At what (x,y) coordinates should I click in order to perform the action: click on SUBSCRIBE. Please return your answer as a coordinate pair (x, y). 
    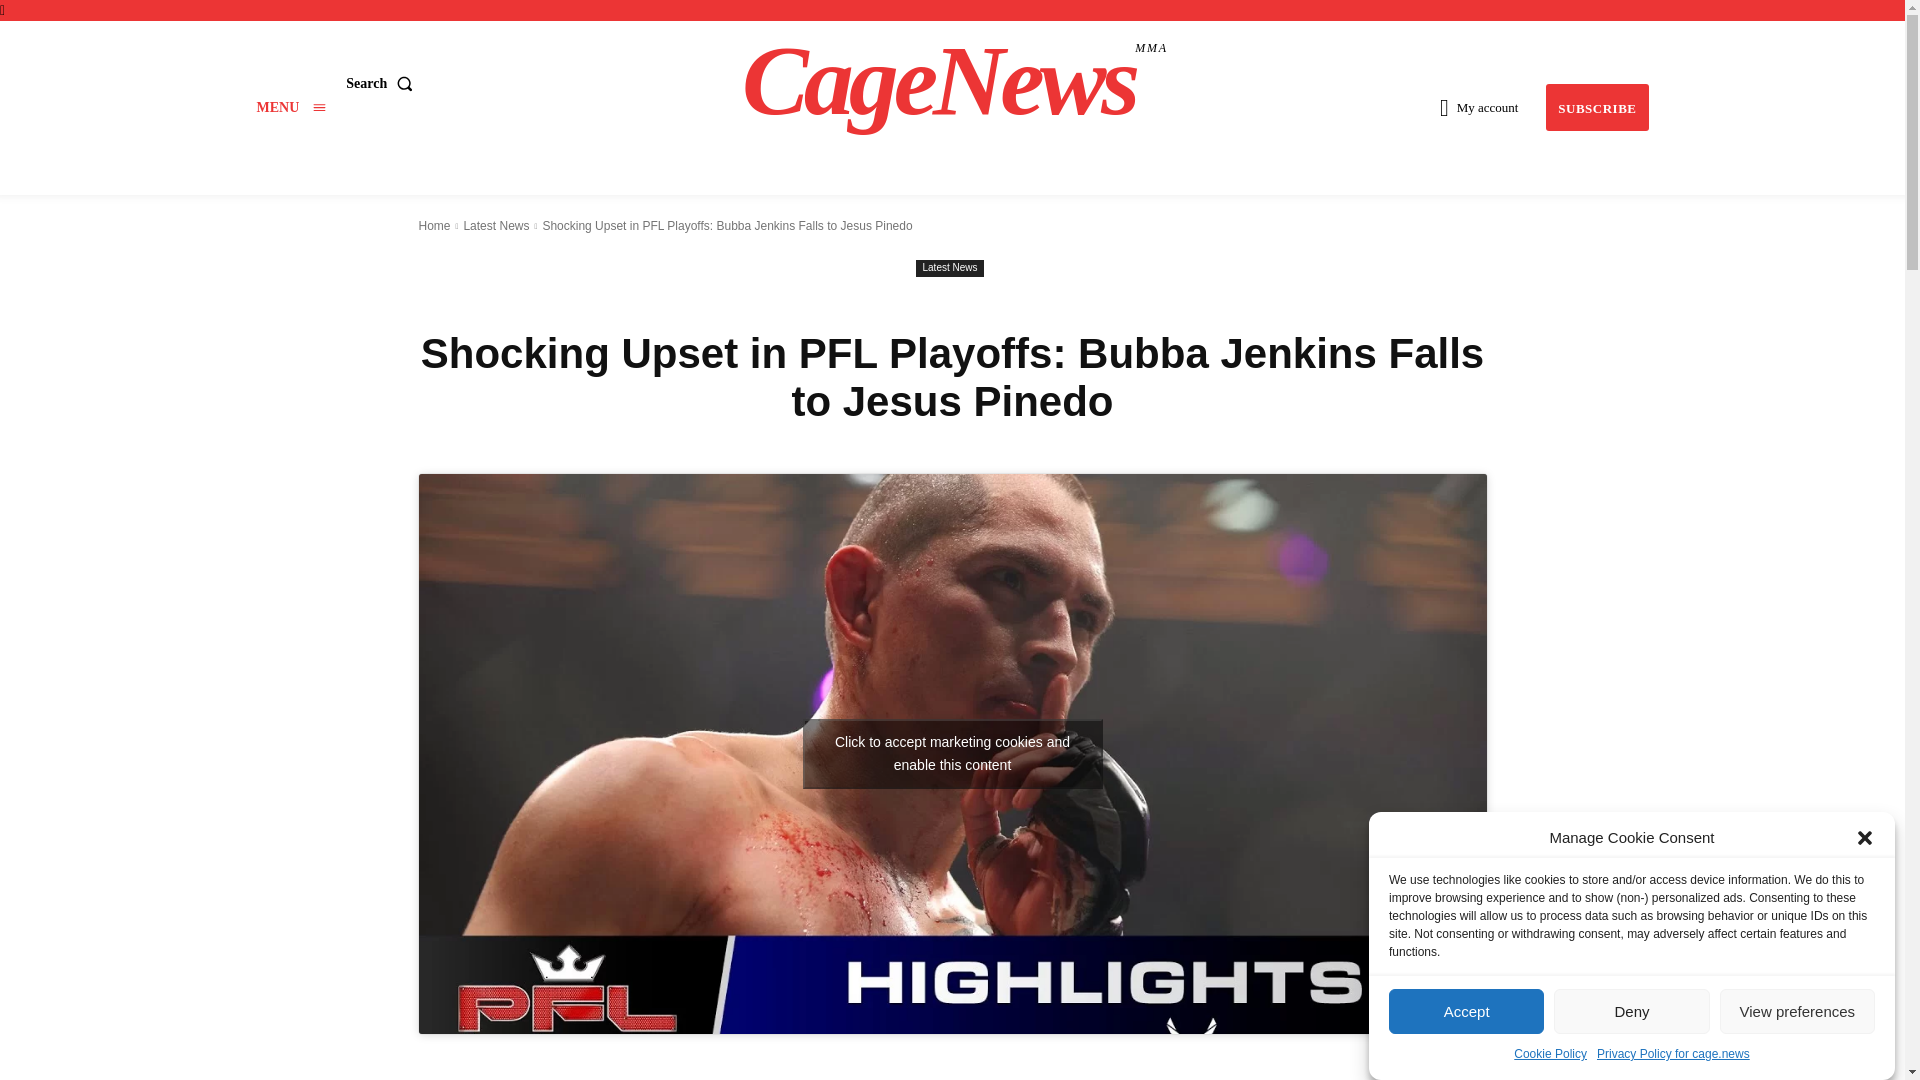
    Looking at the image, I should click on (1596, 107).